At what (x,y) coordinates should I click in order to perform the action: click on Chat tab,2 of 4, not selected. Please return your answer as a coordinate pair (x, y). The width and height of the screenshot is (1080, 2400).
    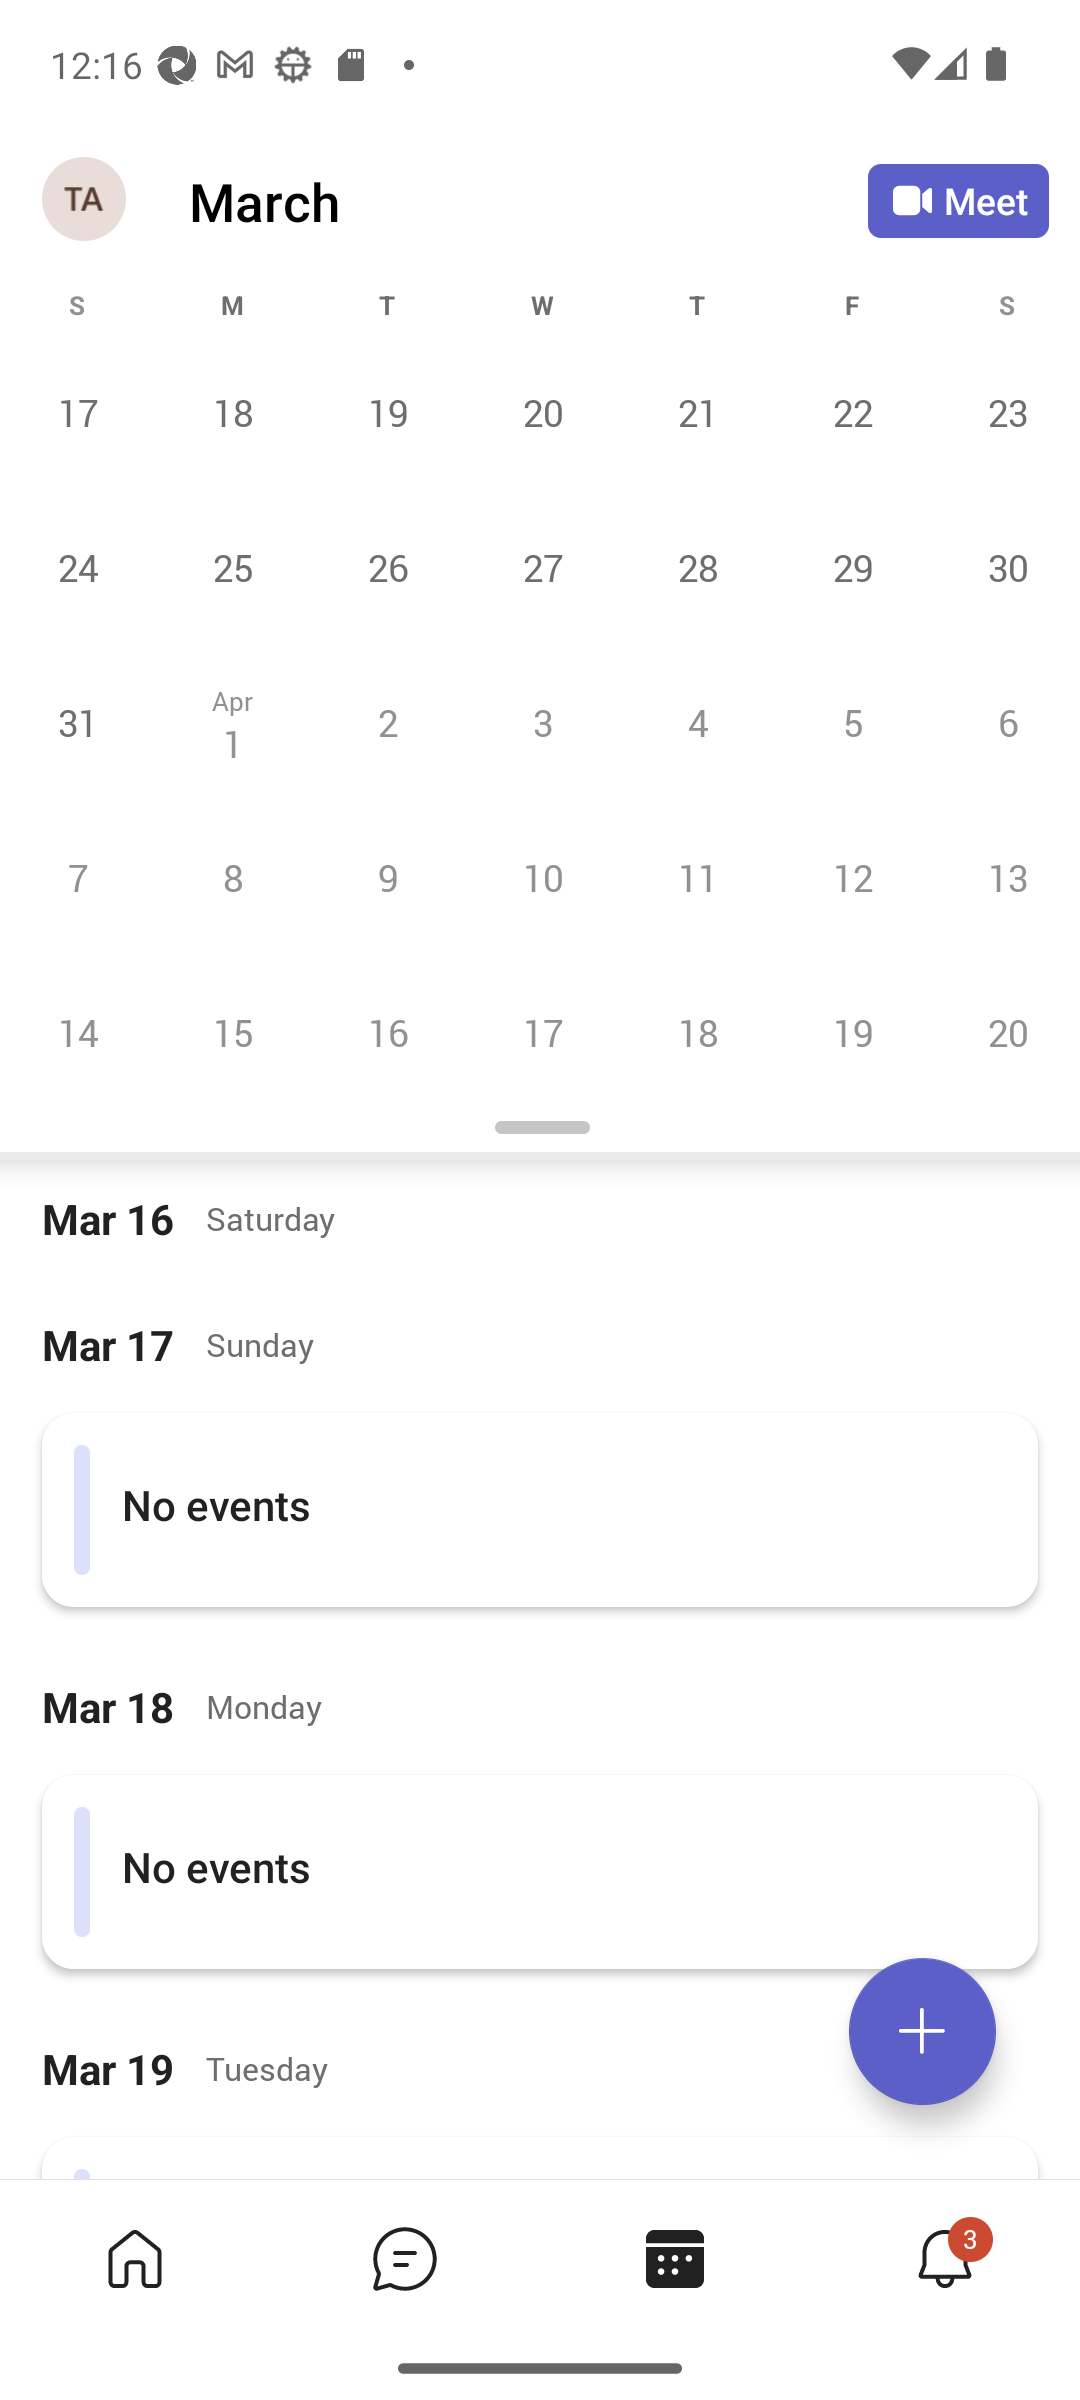
    Looking at the image, I should click on (404, 2258).